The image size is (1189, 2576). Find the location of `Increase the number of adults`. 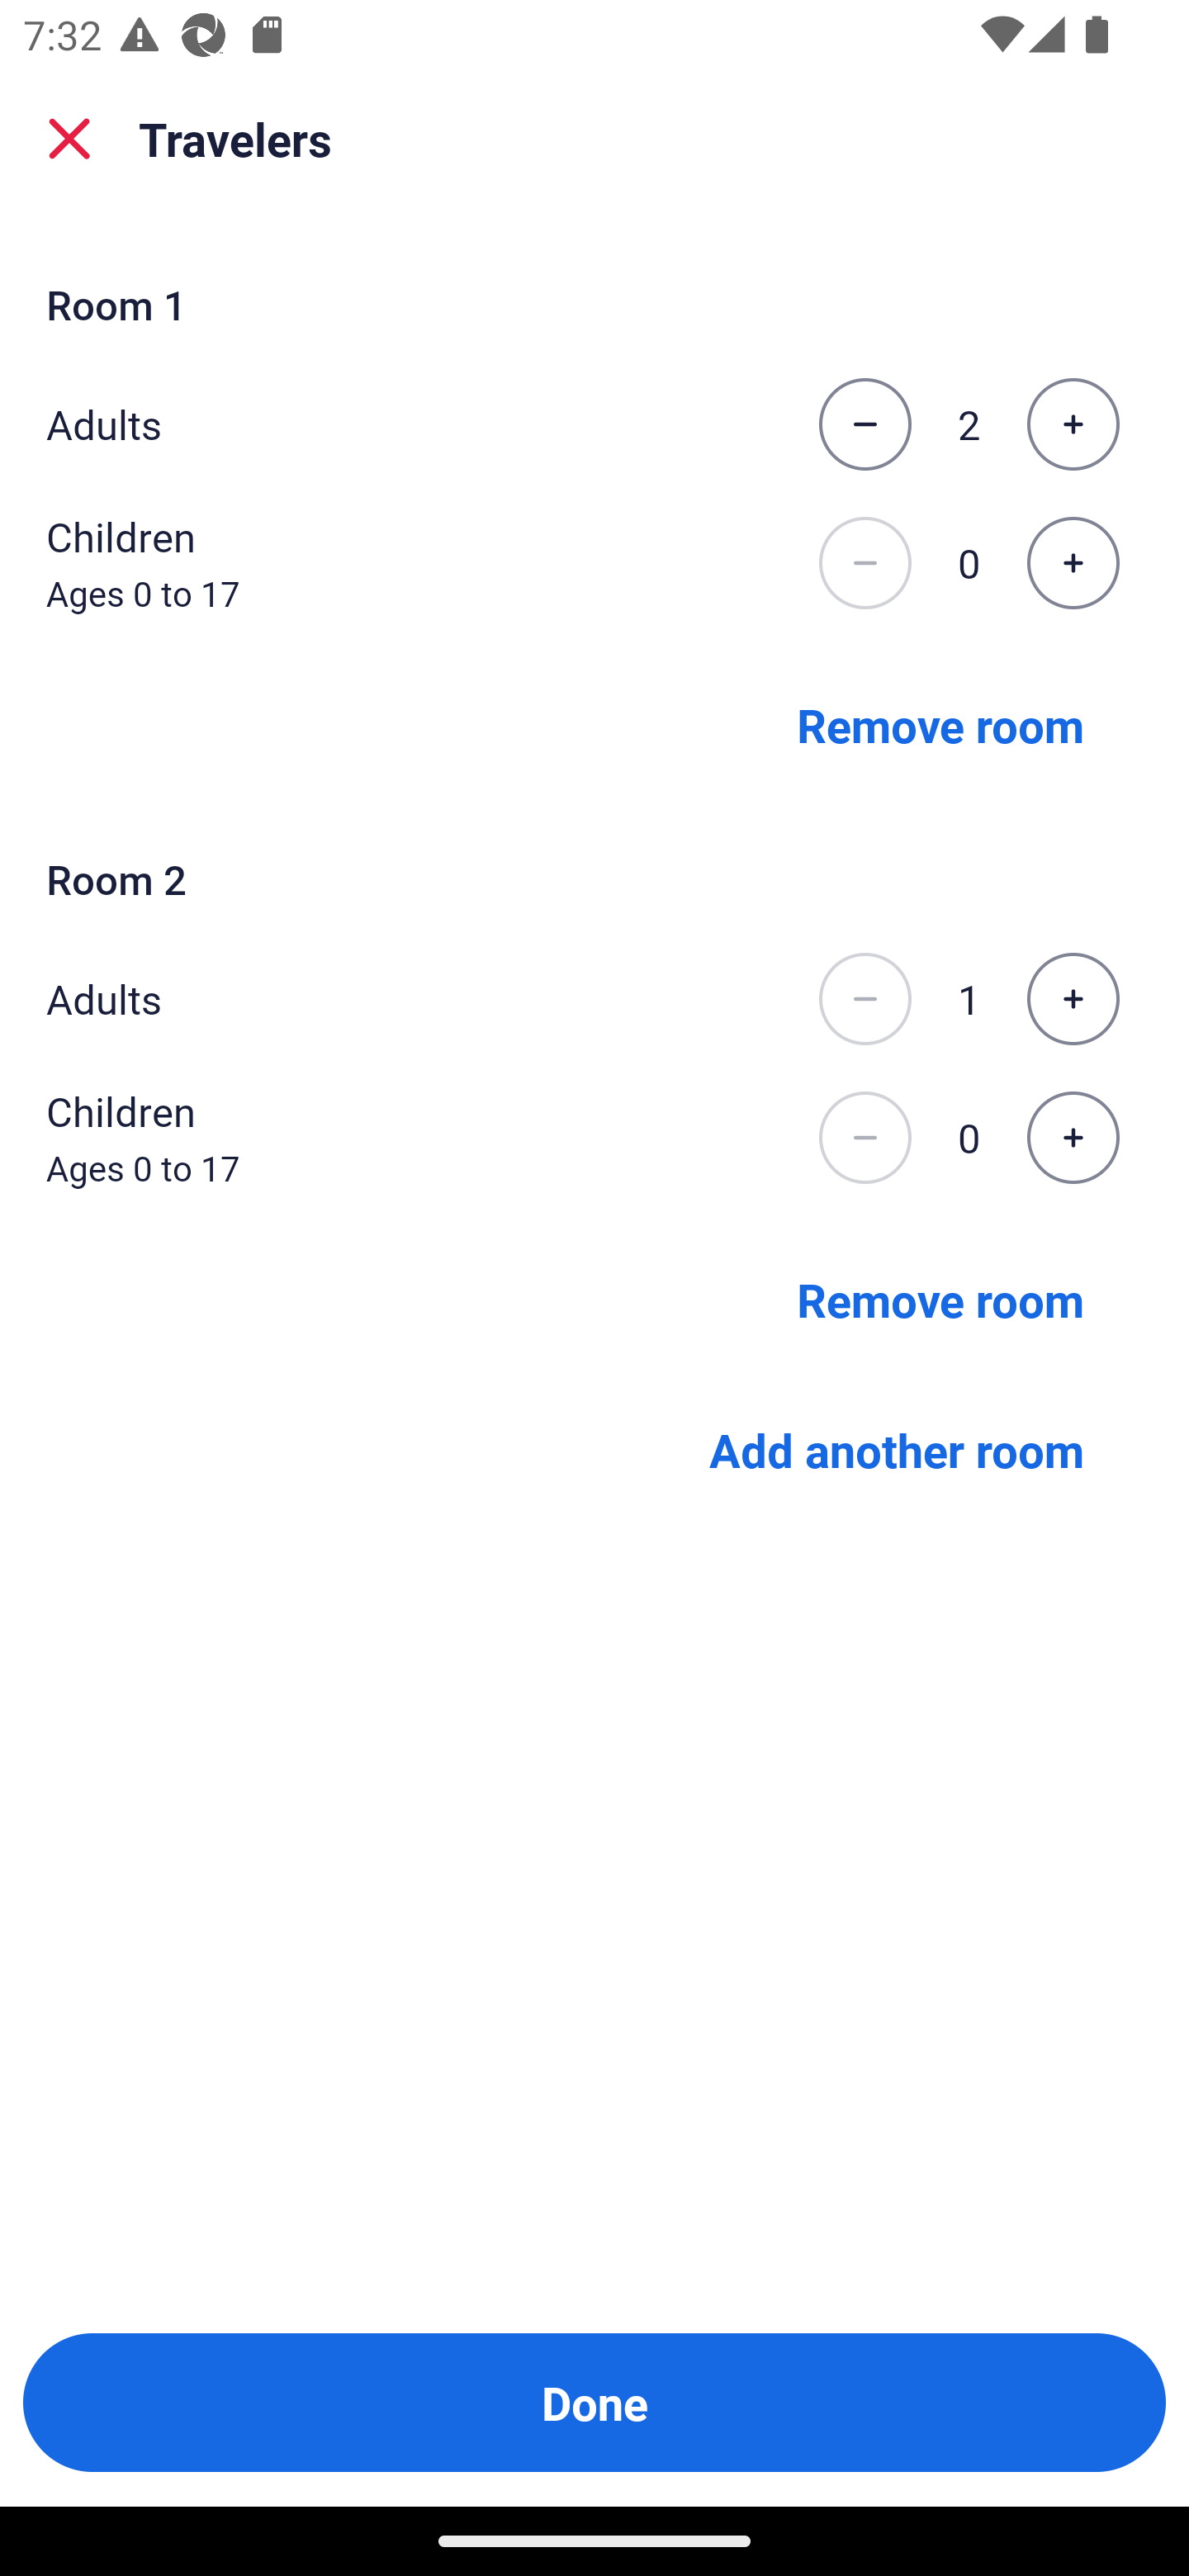

Increase the number of adults is located at coordinates (1073, 424).